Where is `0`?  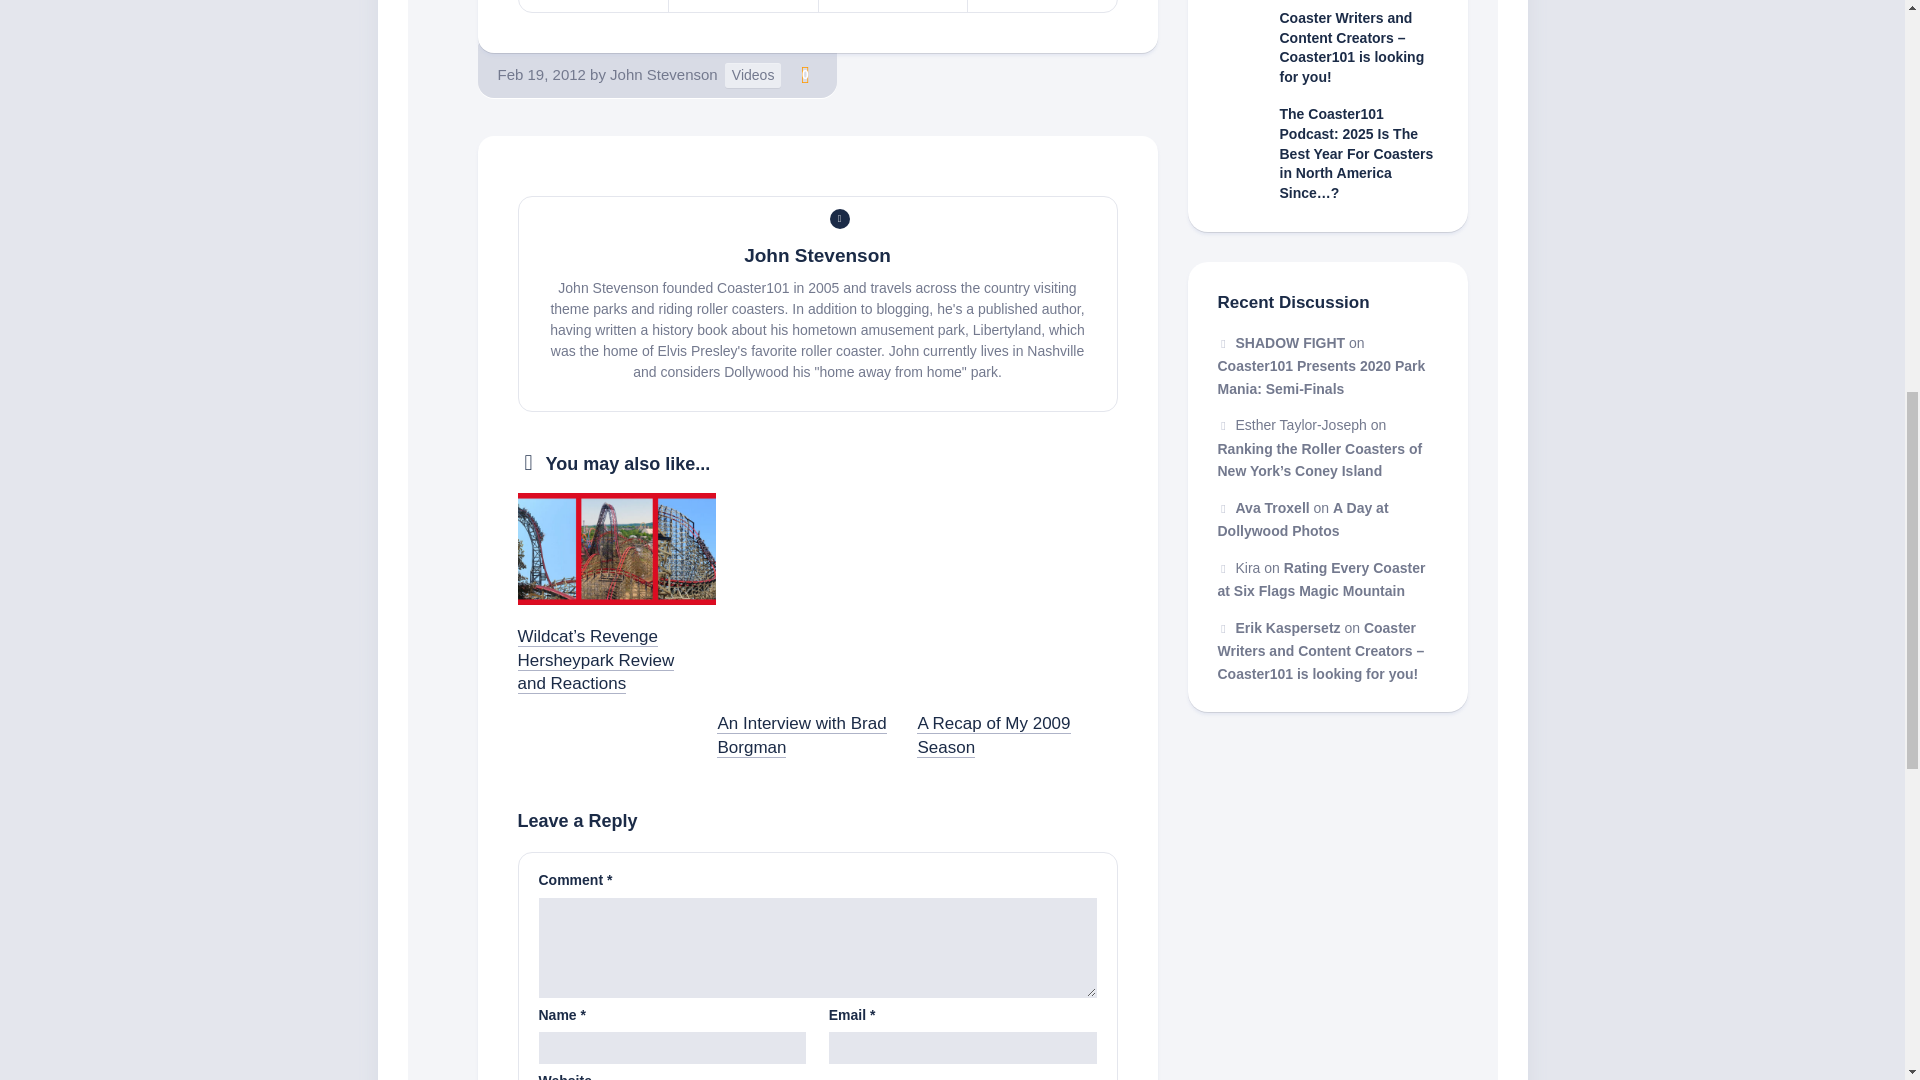 0 is located at coordinates (804, 74).